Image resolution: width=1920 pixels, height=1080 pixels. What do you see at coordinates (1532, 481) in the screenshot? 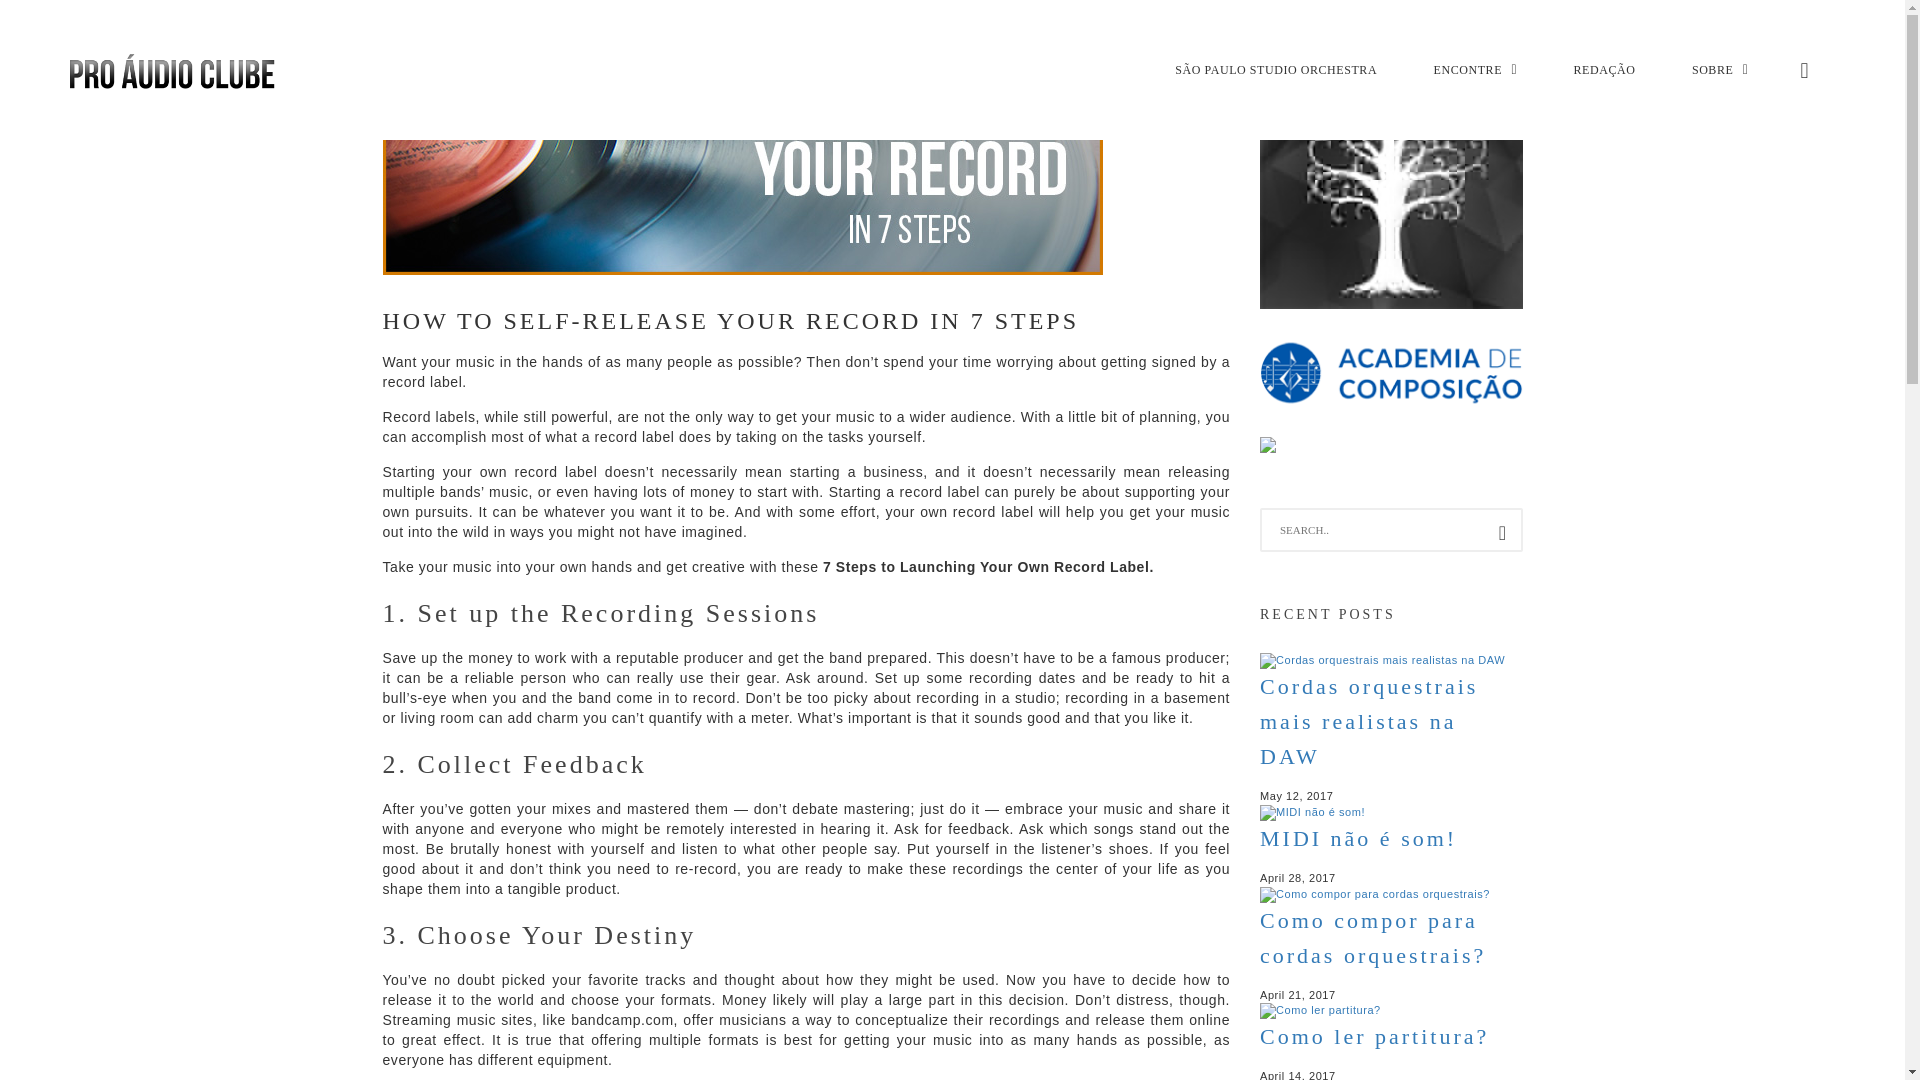
I see `LOCUTORES` at bounding box center [1532, 481].